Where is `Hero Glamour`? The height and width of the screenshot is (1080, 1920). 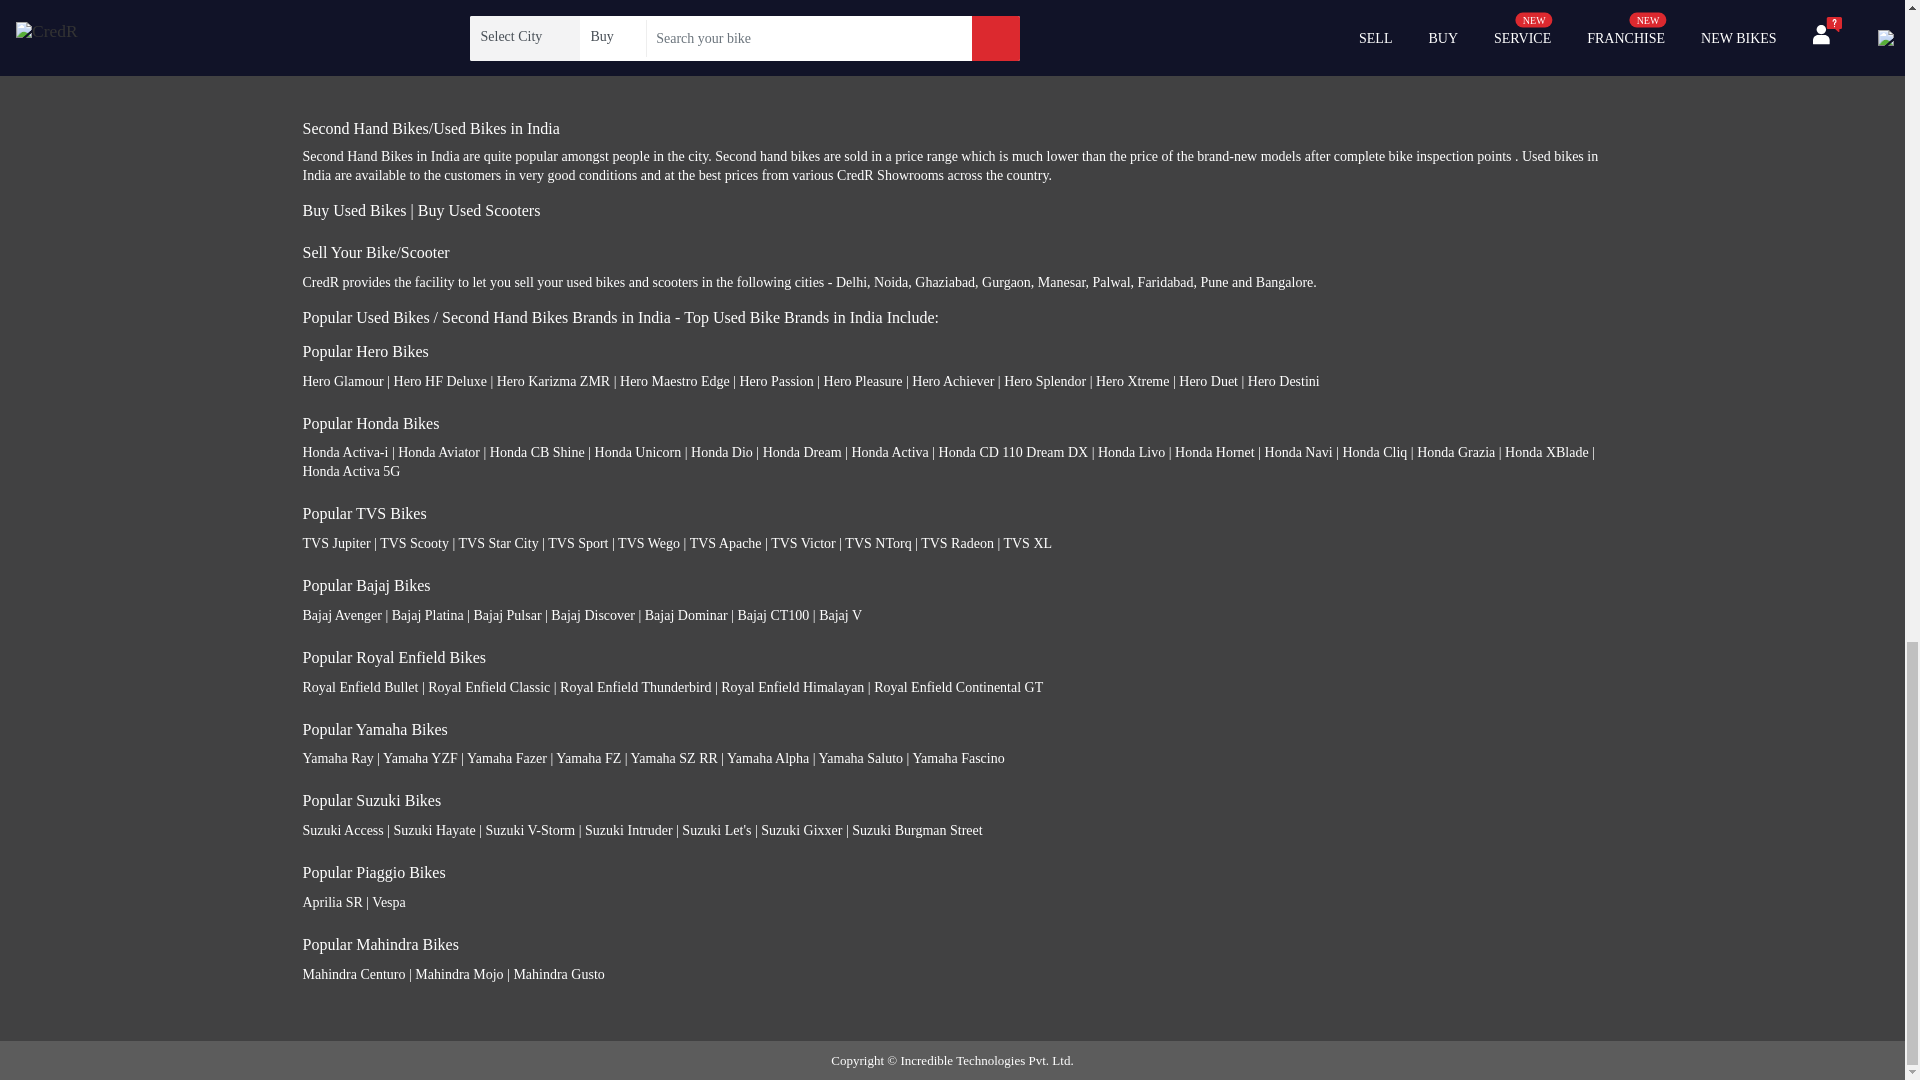
Hero Glamour is located at coordinates (342, 380).